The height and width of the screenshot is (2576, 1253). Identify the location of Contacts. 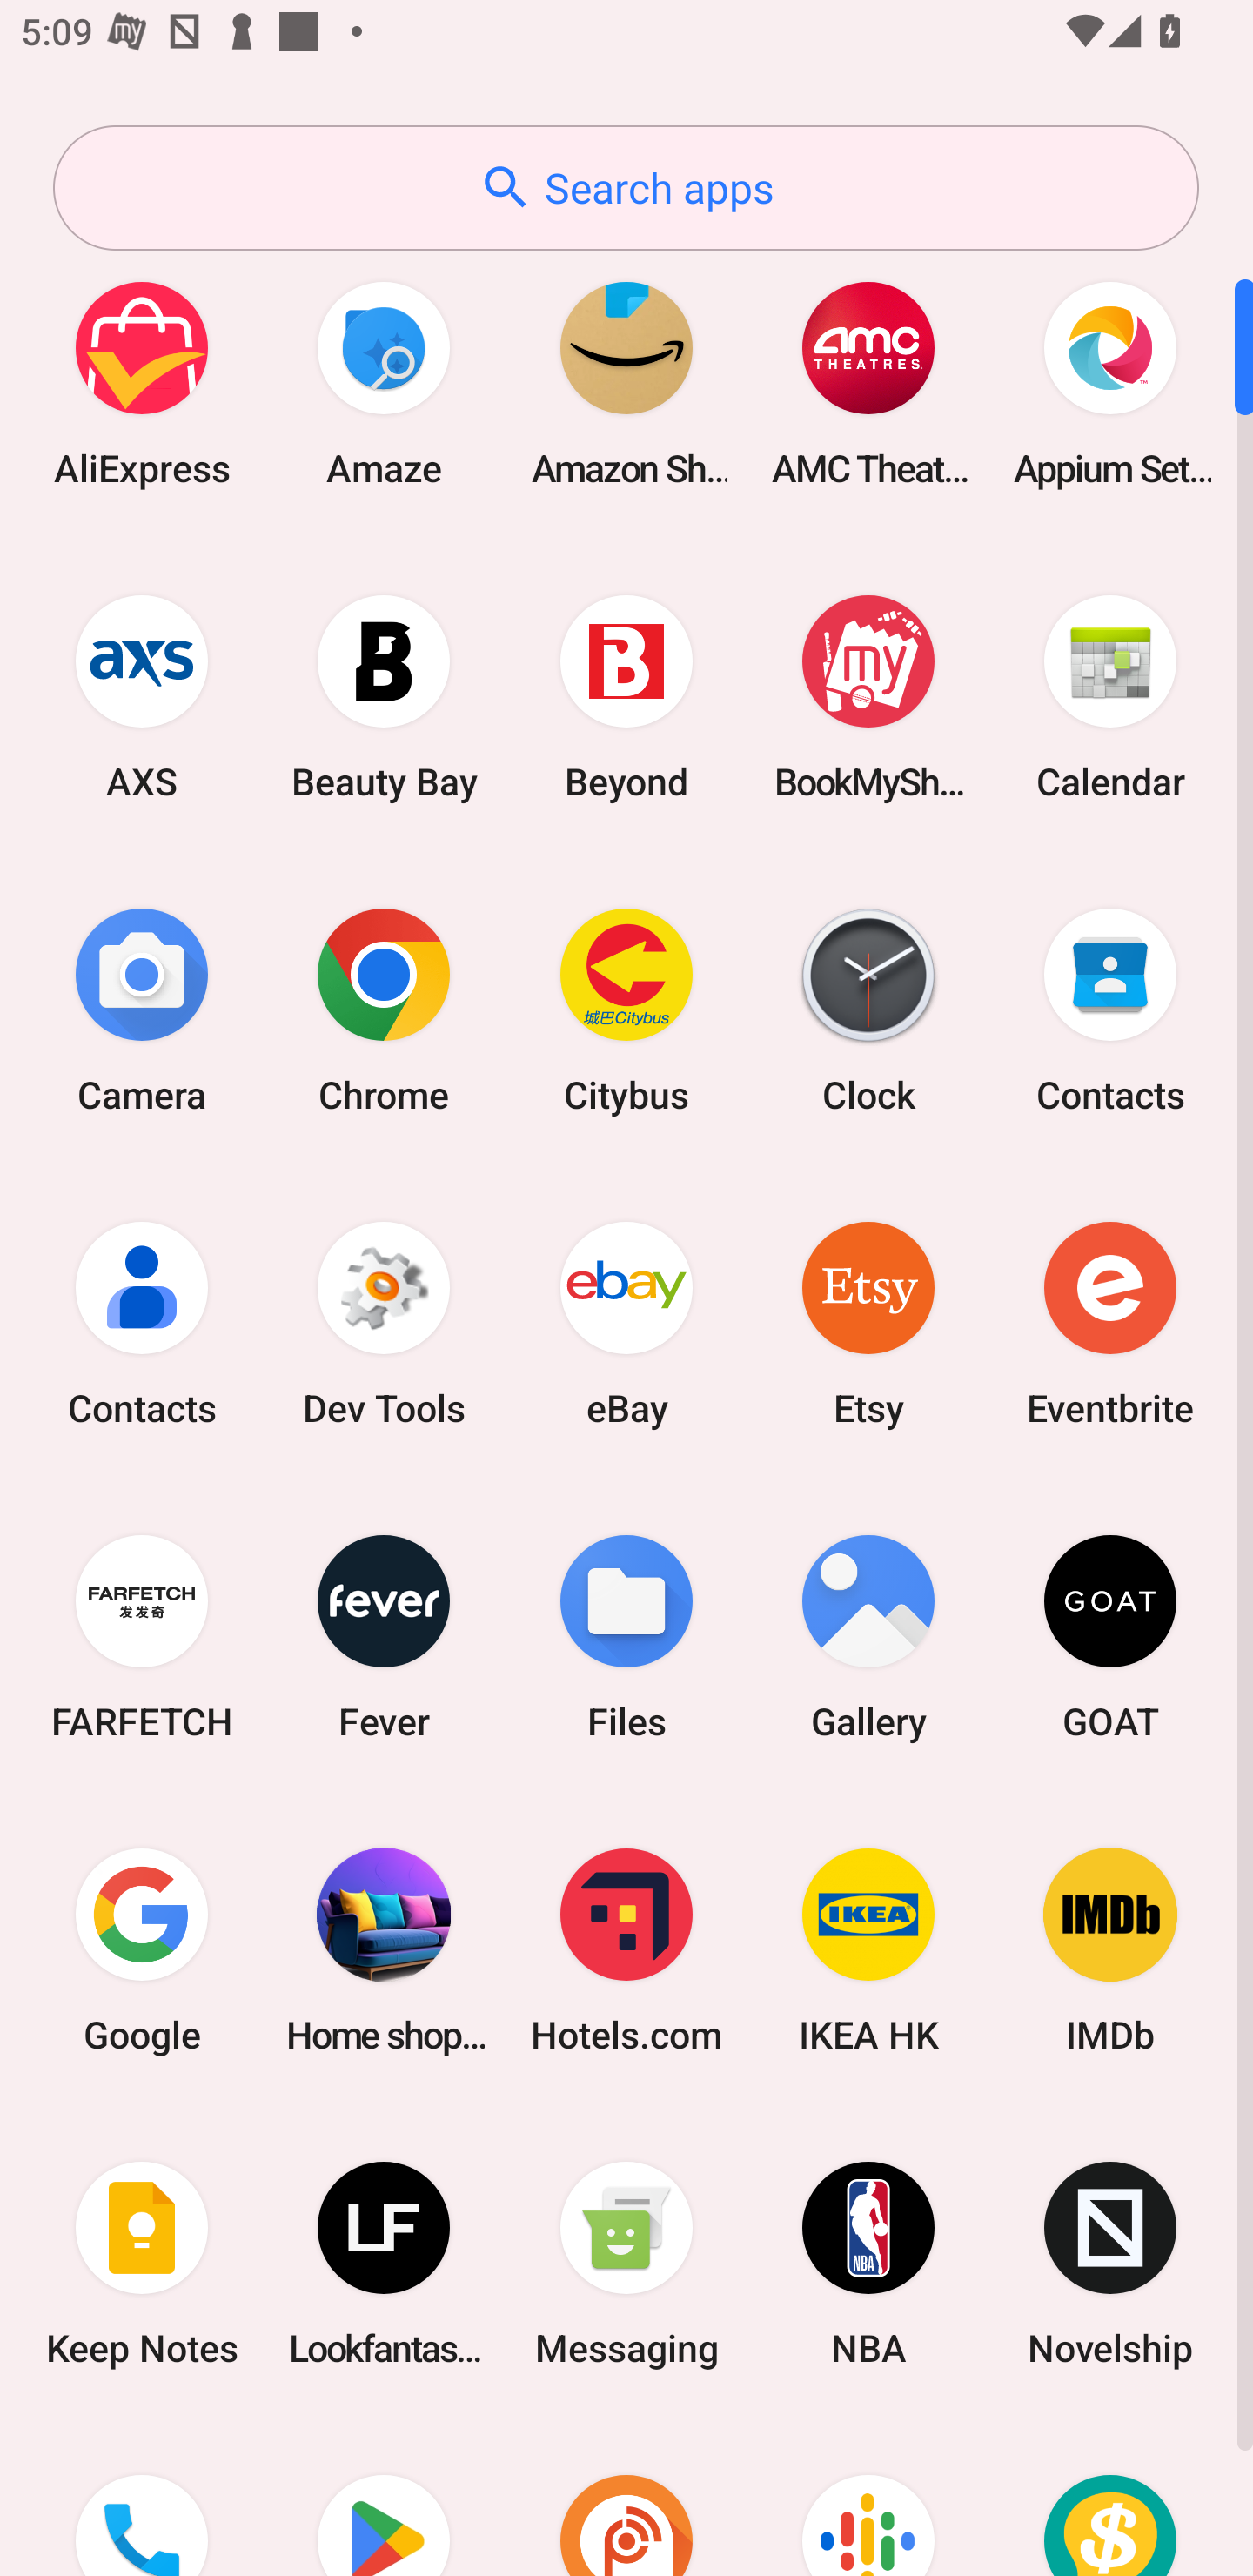
(142, 1323).